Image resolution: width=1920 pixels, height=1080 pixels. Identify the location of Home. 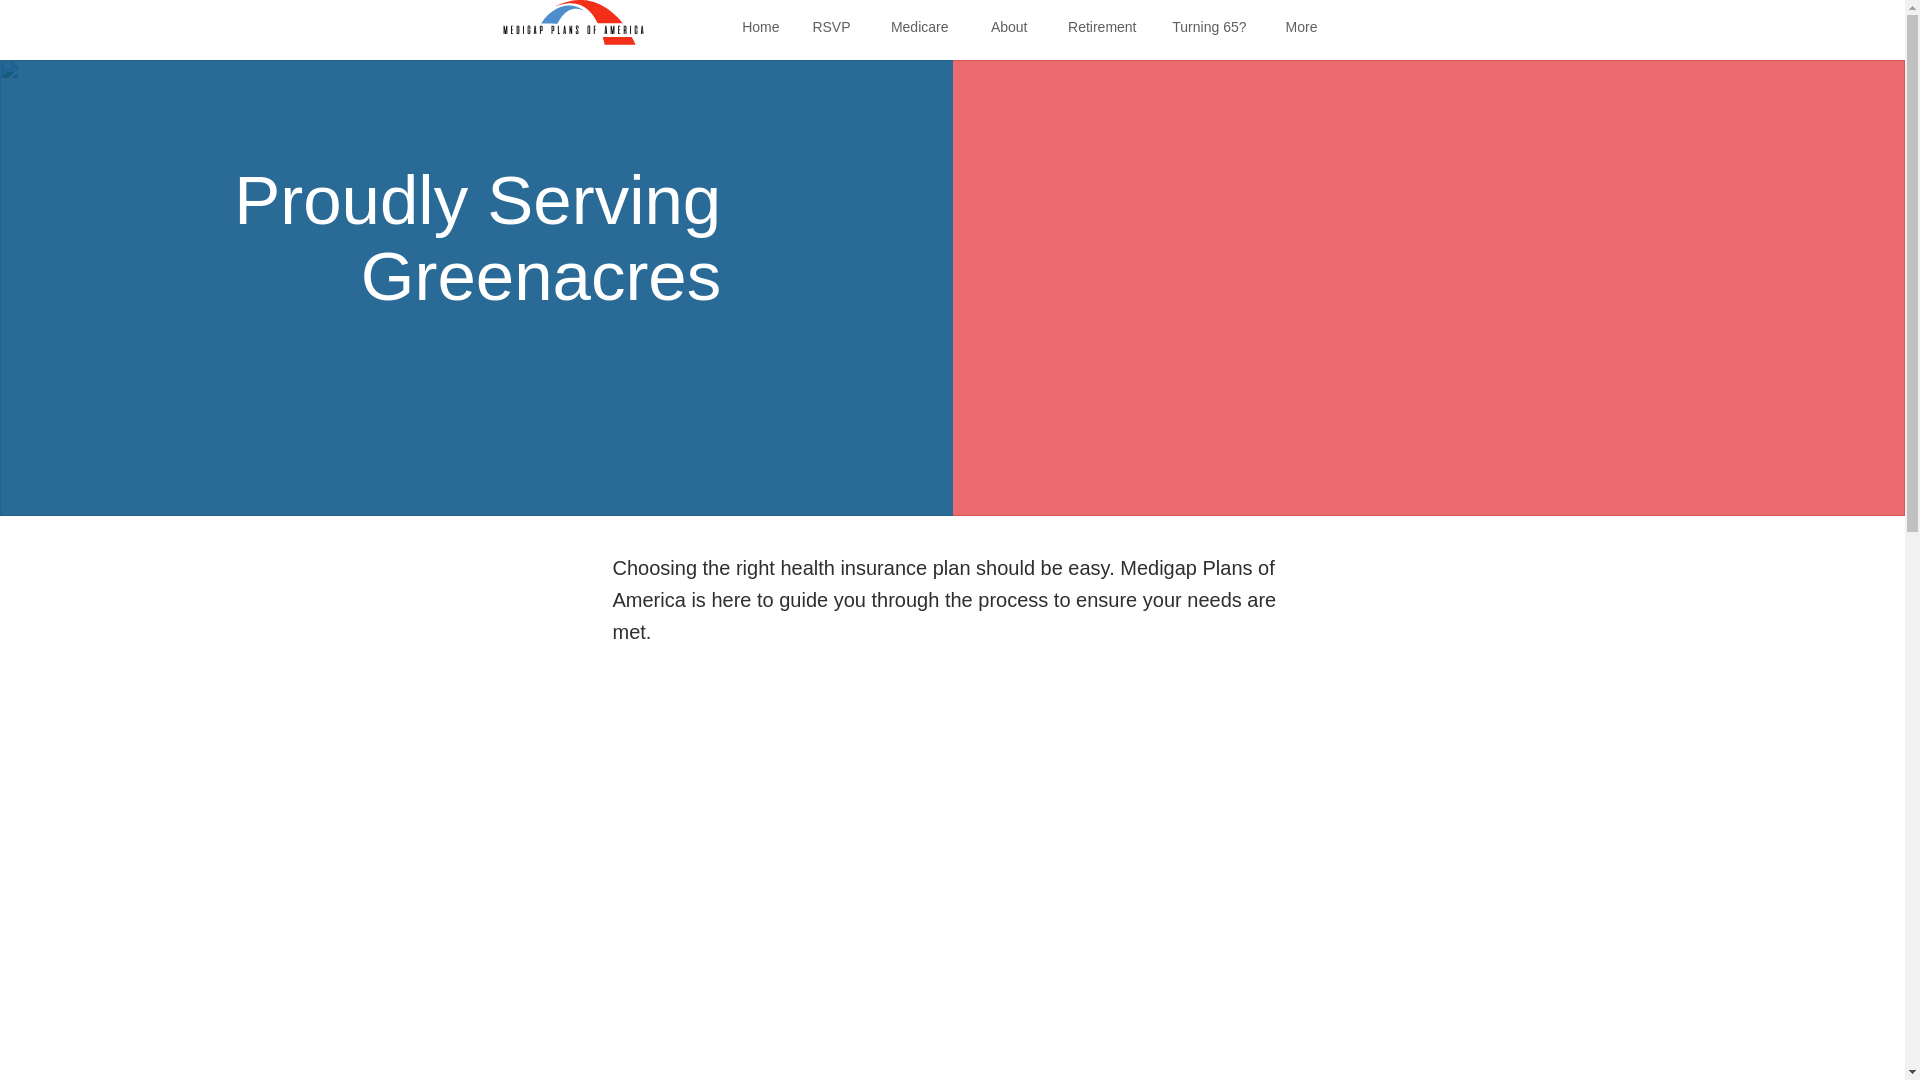
(756, 27).